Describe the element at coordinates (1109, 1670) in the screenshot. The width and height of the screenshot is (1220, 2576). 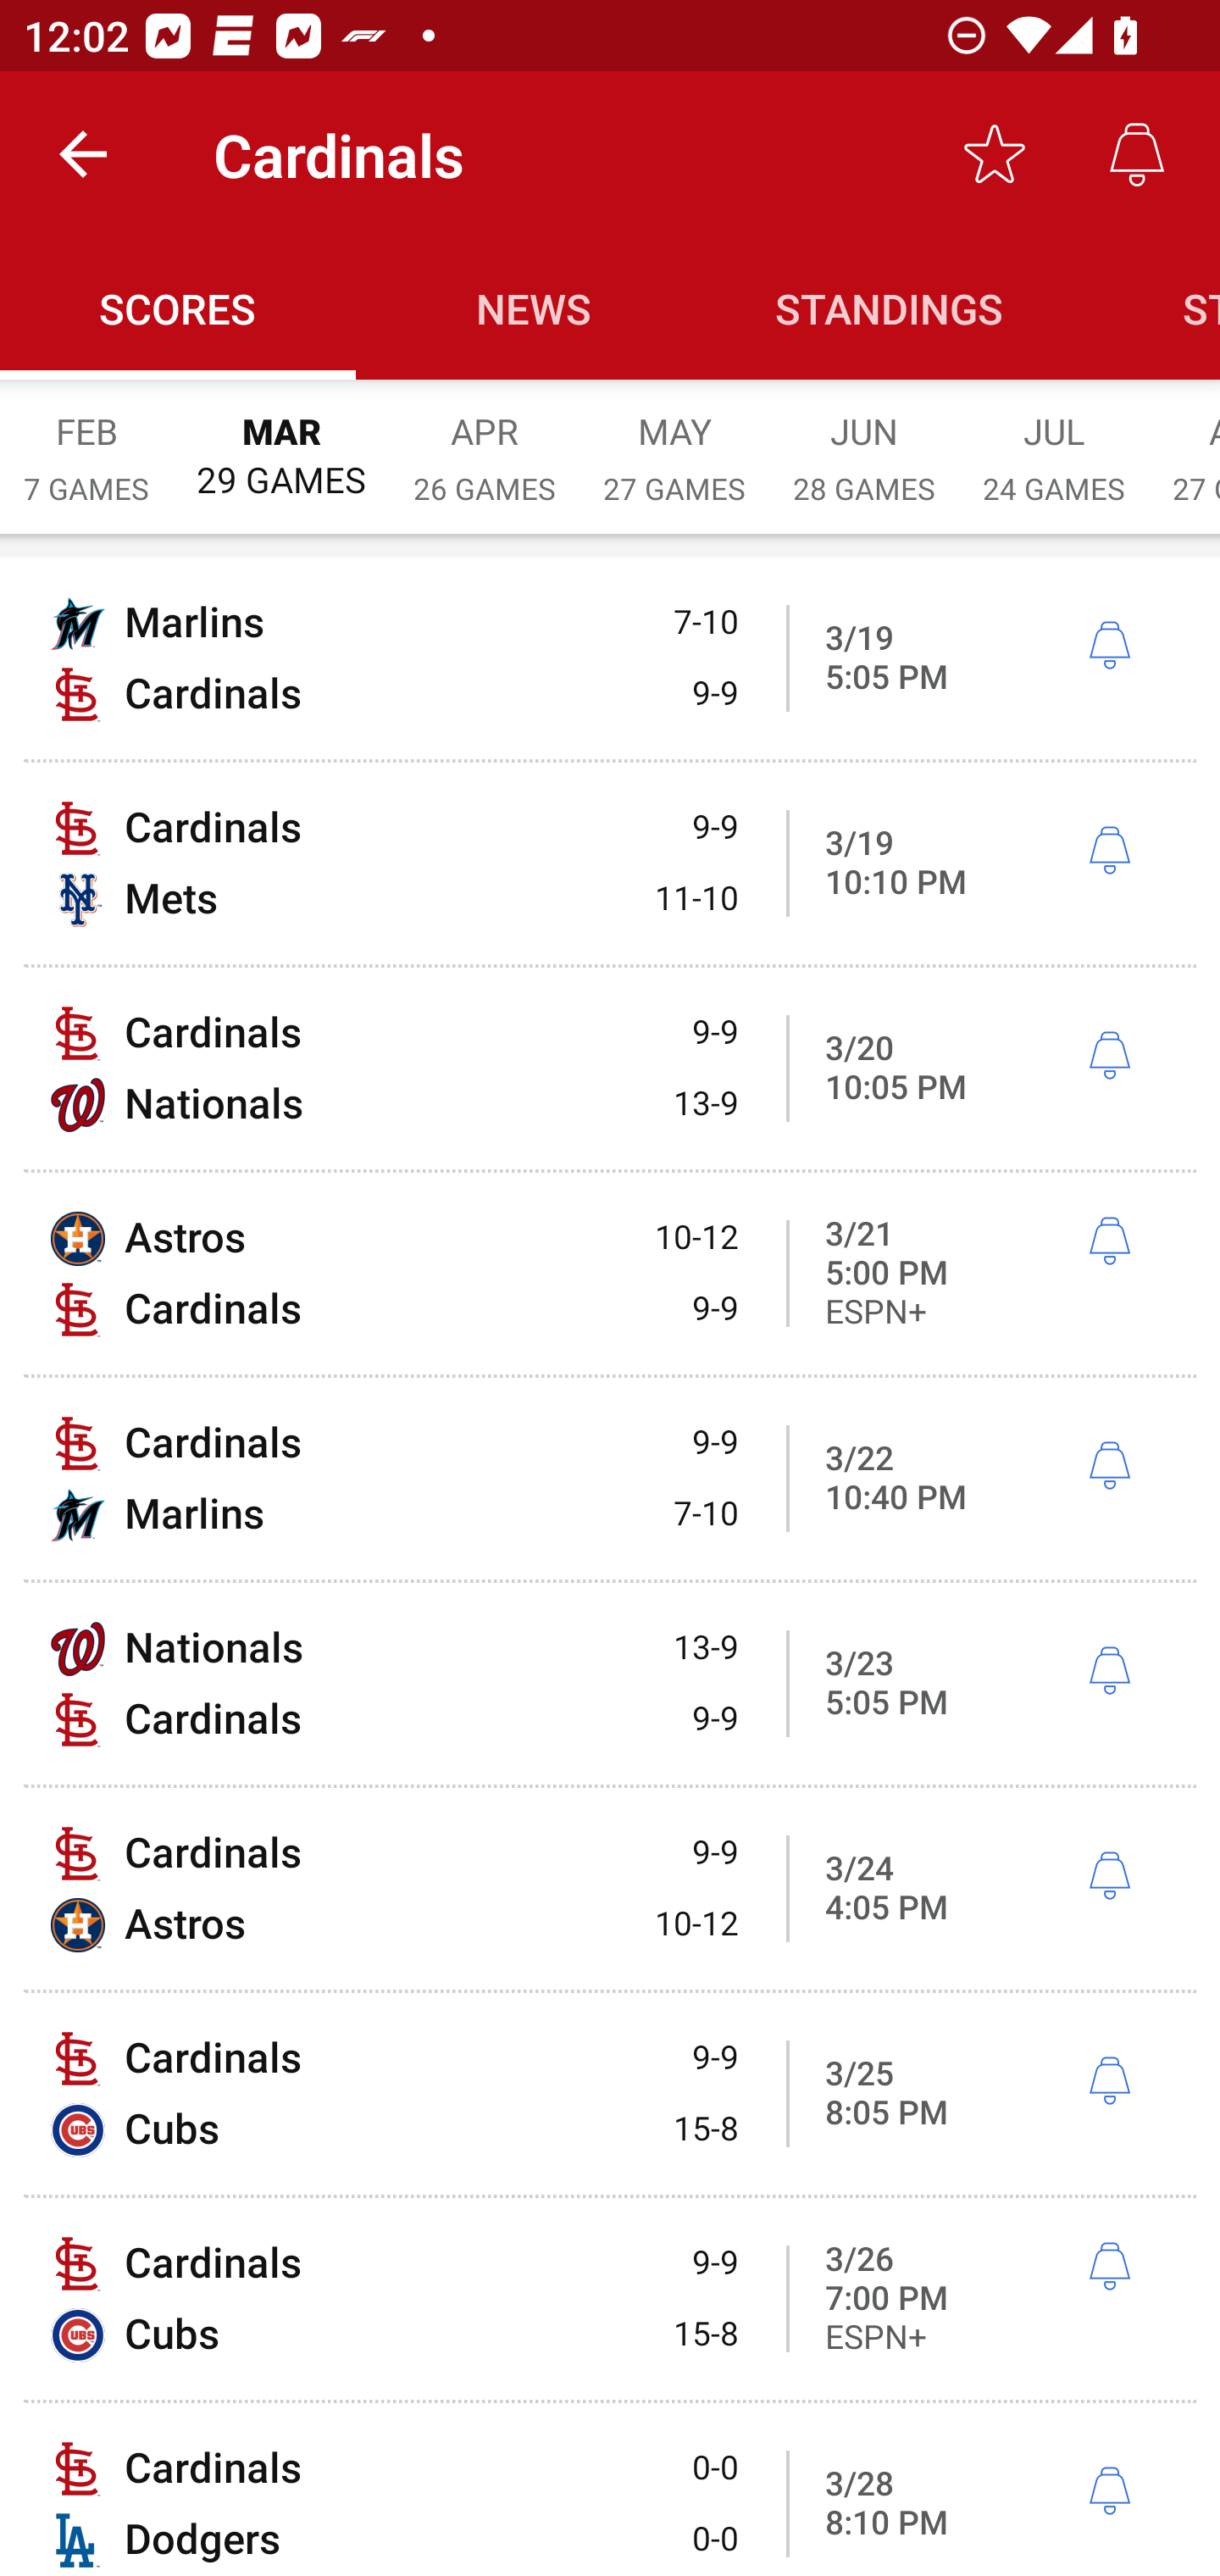
I see `í` at that location.